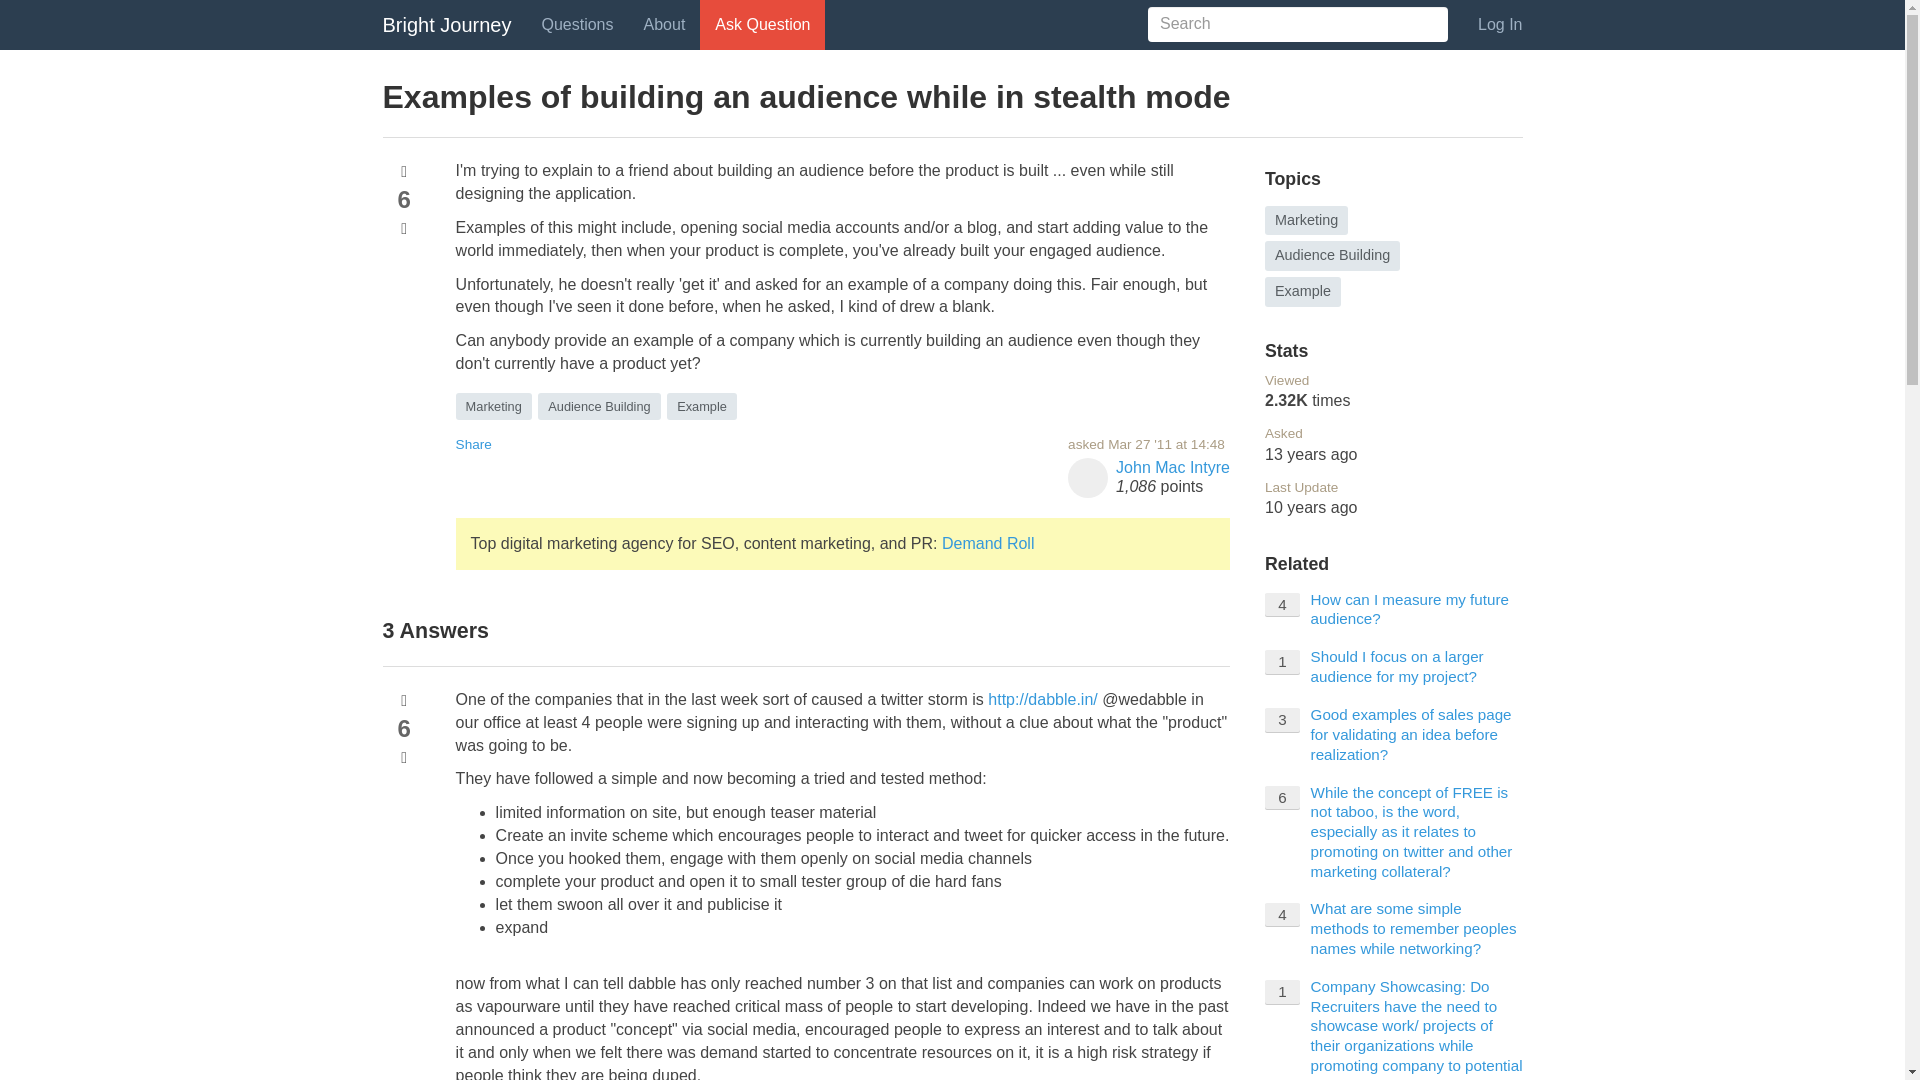  What do you see at coordinates (404, 757) in the screenshot?
I see `You need to be logged in to vote` at bounding box center [404, 757].